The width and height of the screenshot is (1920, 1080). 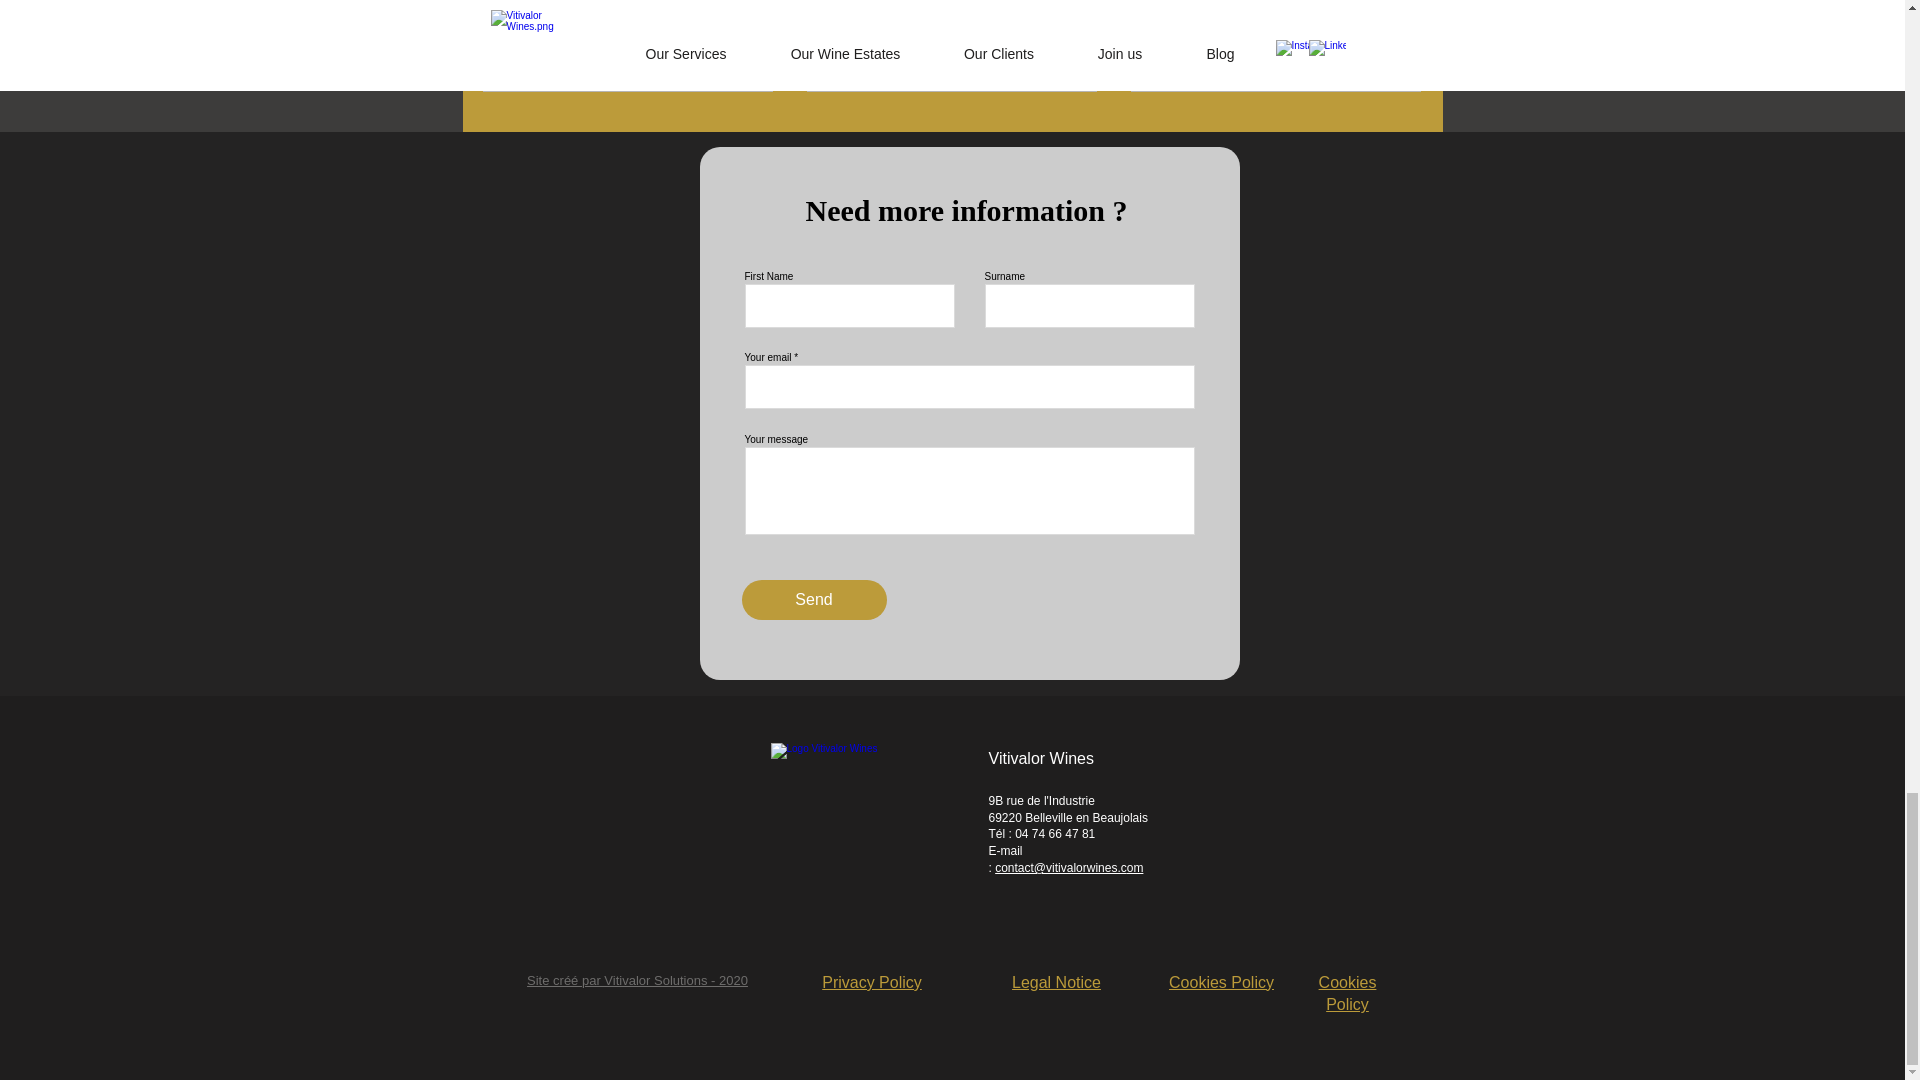 I want to click on Privacy Policy, so click(x=871, y=982).